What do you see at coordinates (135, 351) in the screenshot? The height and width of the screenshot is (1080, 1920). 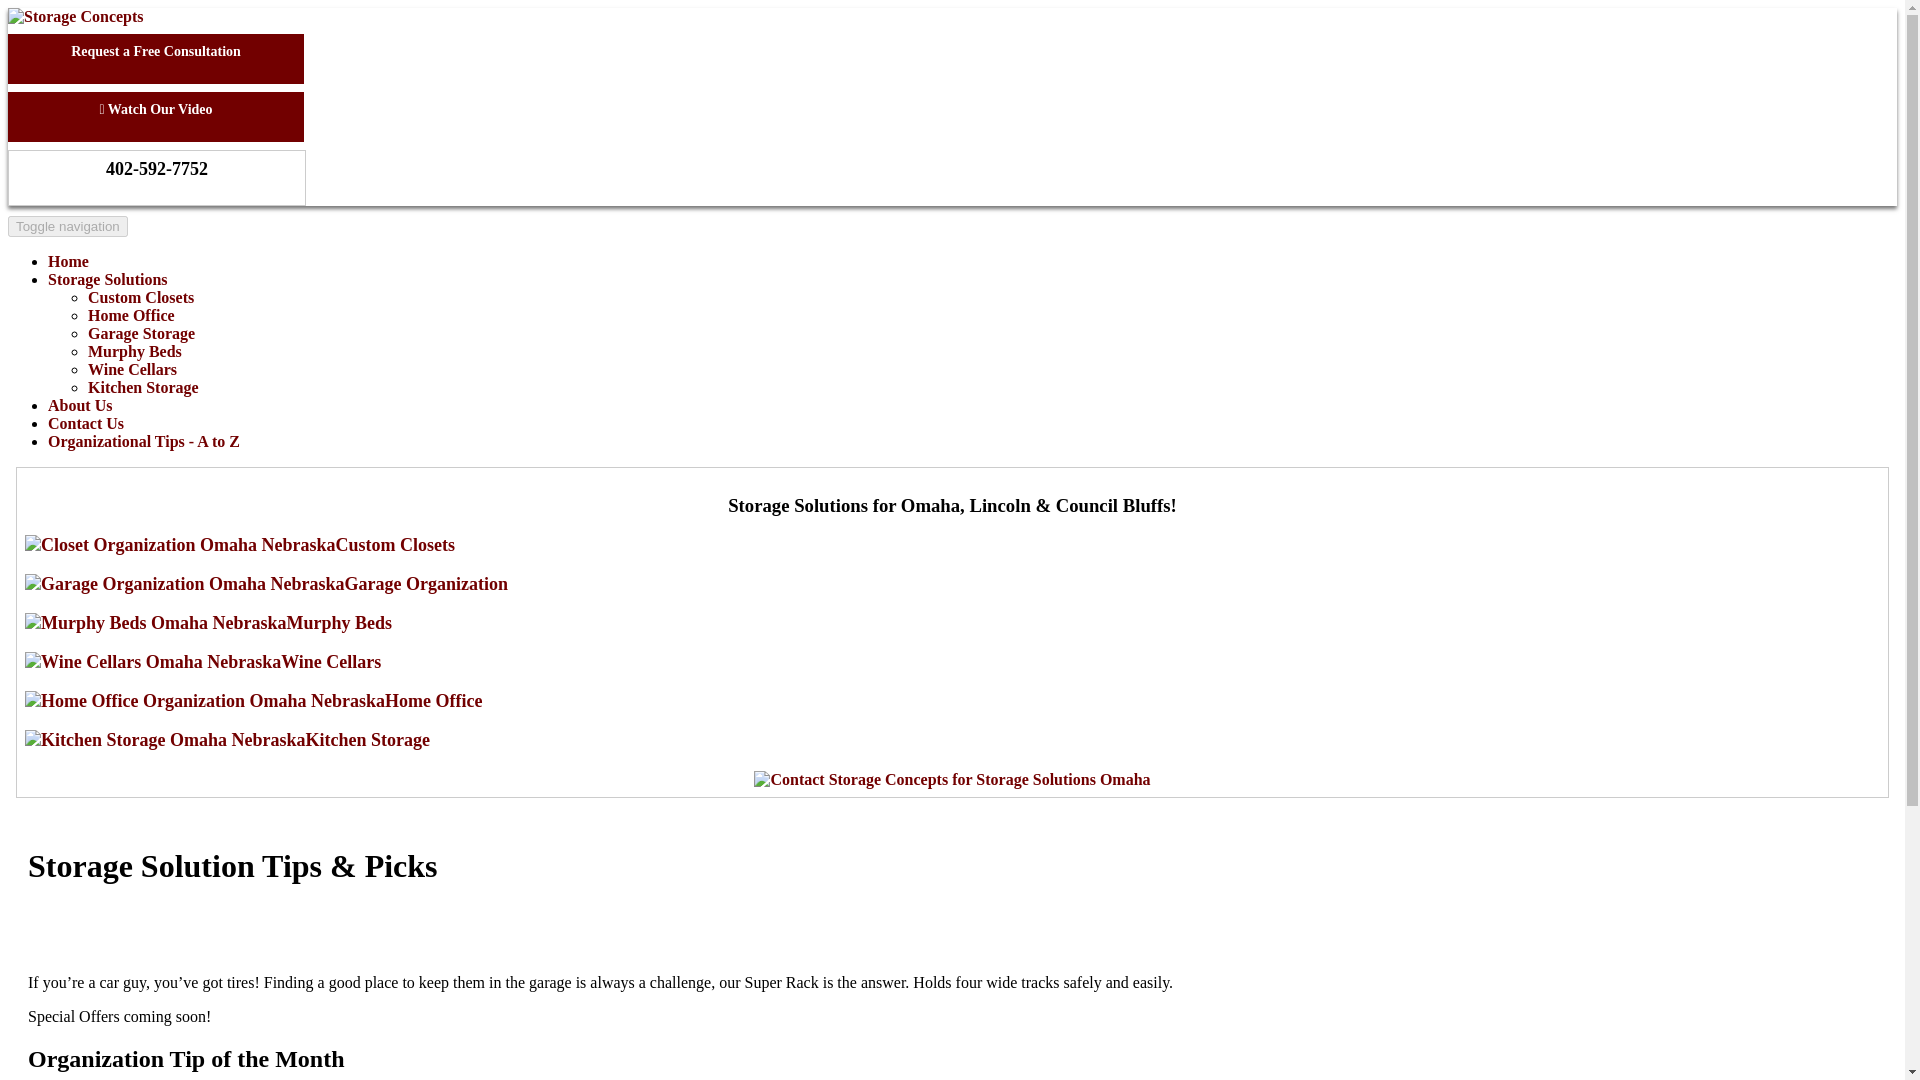 I see `Murphy Beds` at bounding box center [135, 351].